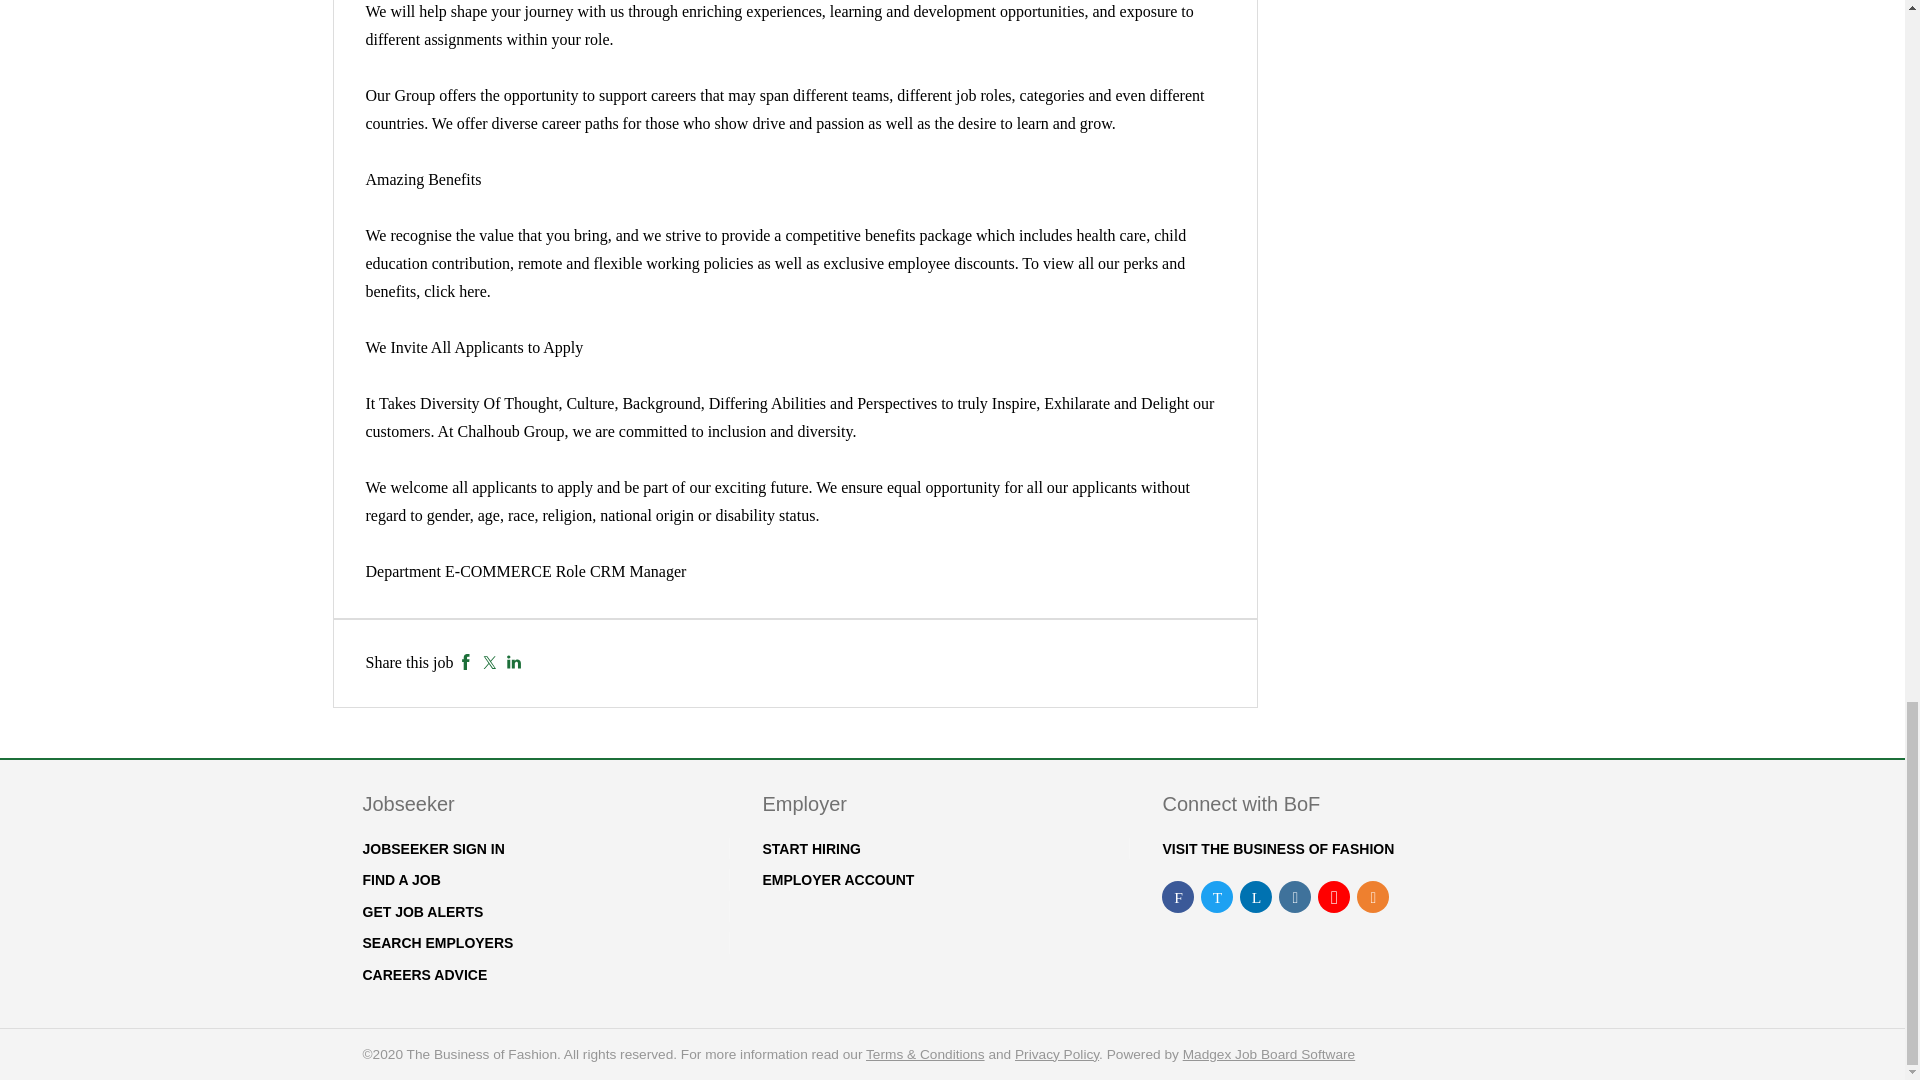 The image size is (1920, 1080). Describe the element at coordinates (489, 662) in the screenshot. I see `Twitter` at that location.